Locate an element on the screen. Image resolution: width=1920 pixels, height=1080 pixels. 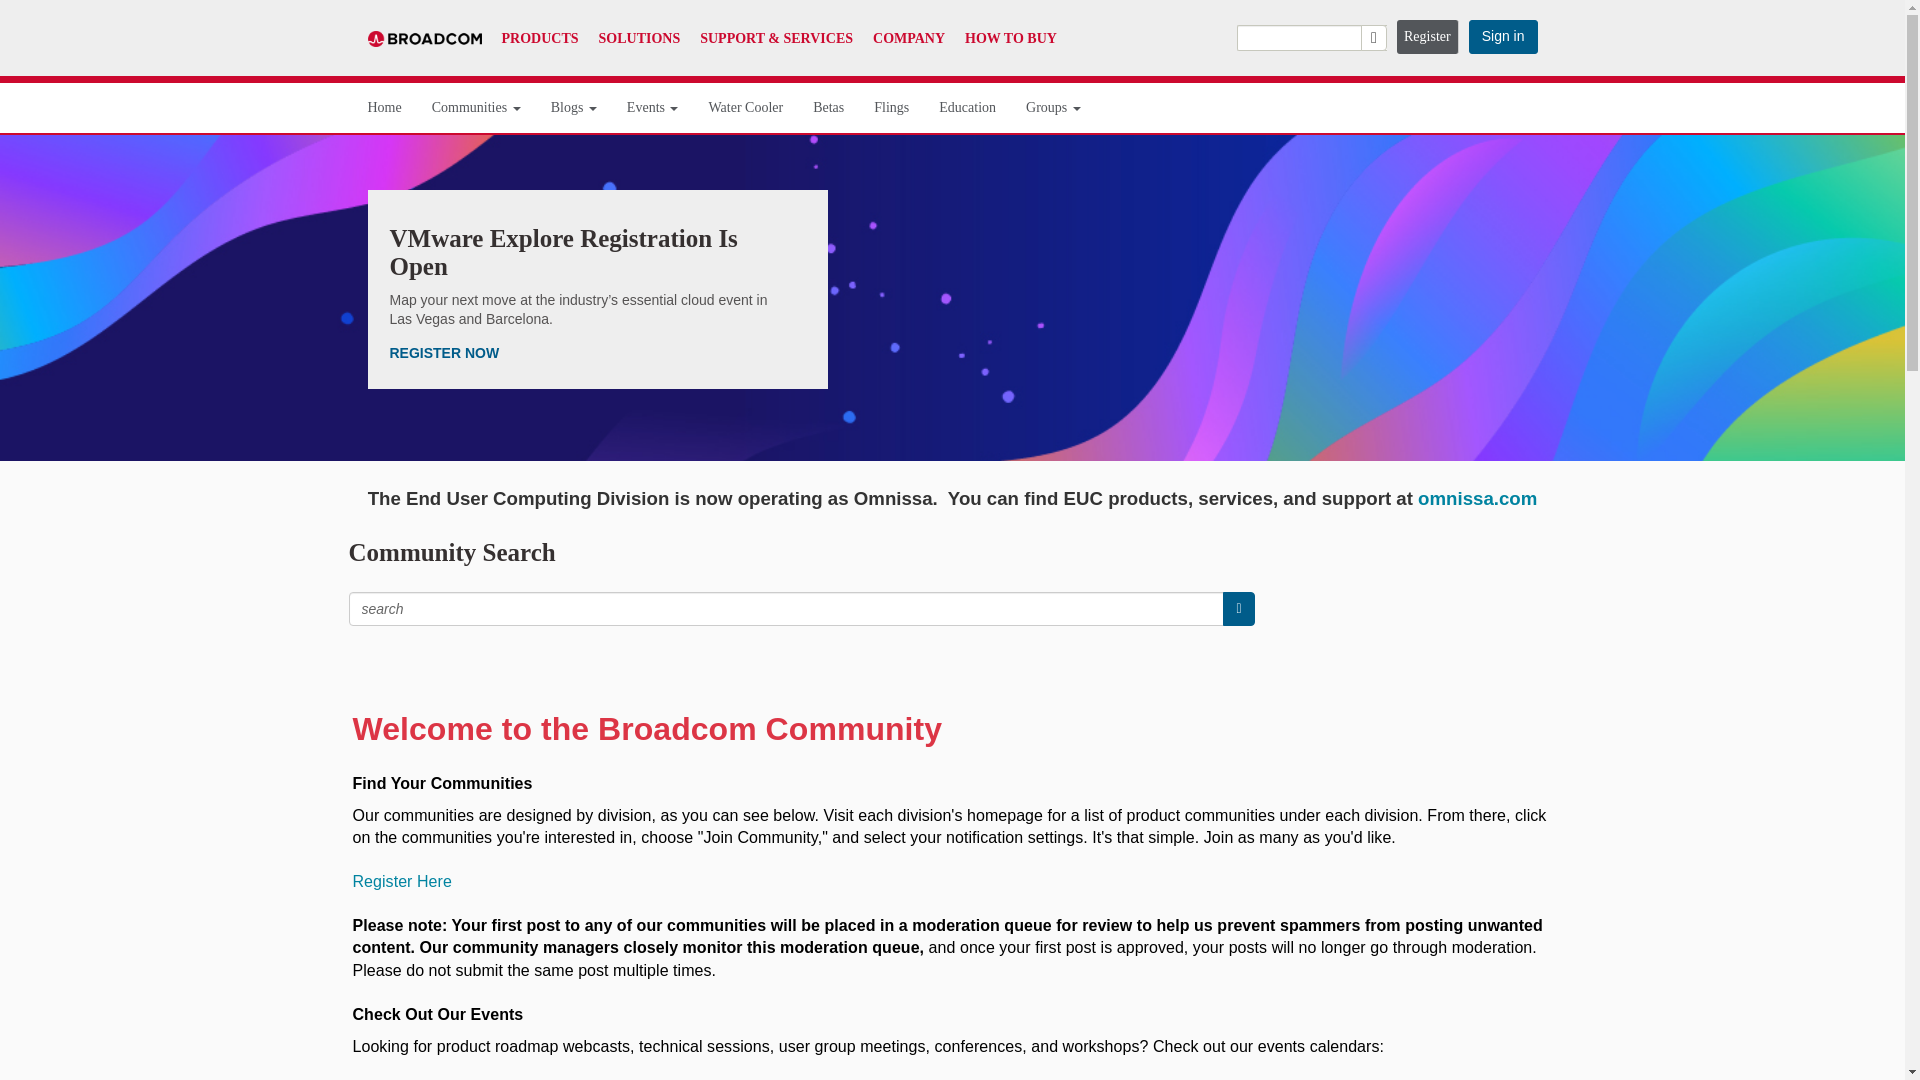
Water Cooler is located at coordinates (746, 108).